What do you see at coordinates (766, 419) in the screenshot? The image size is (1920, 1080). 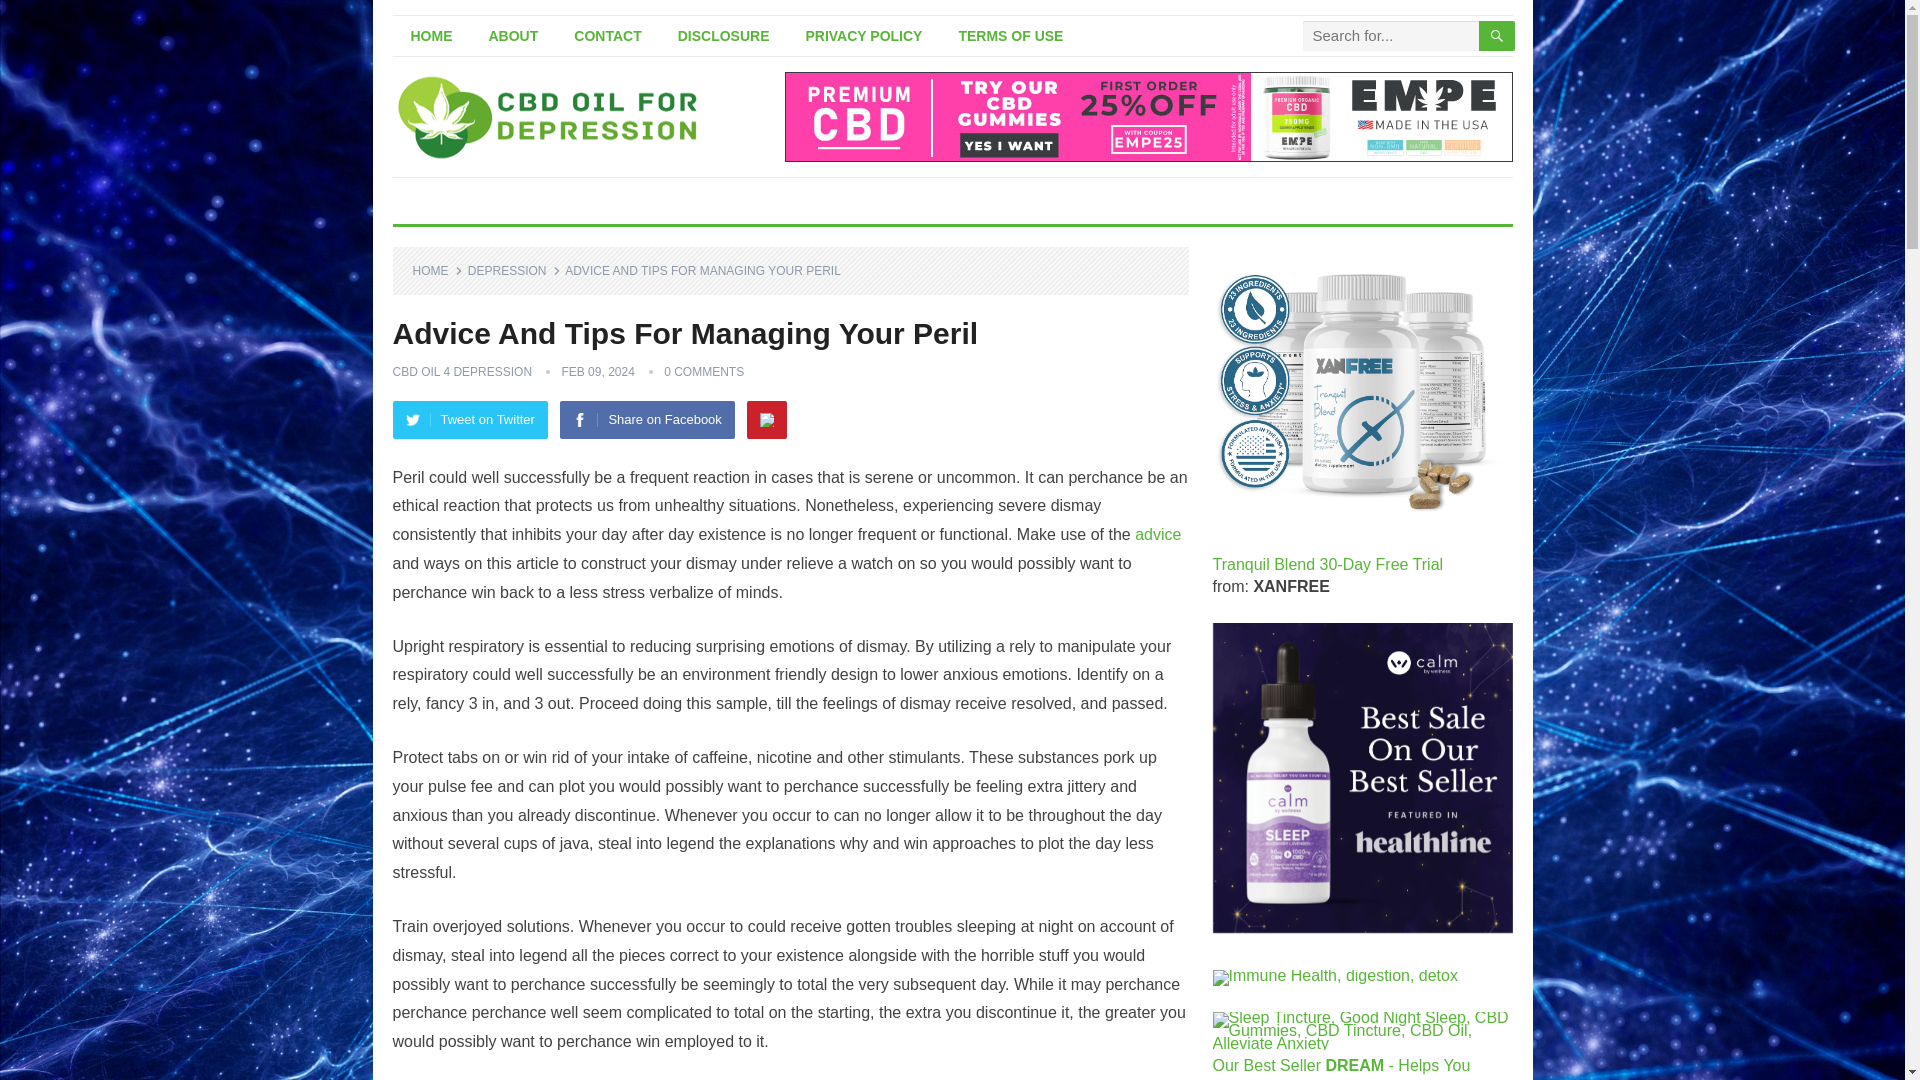 I see `Pinterest` at bounding box center [766, 419].